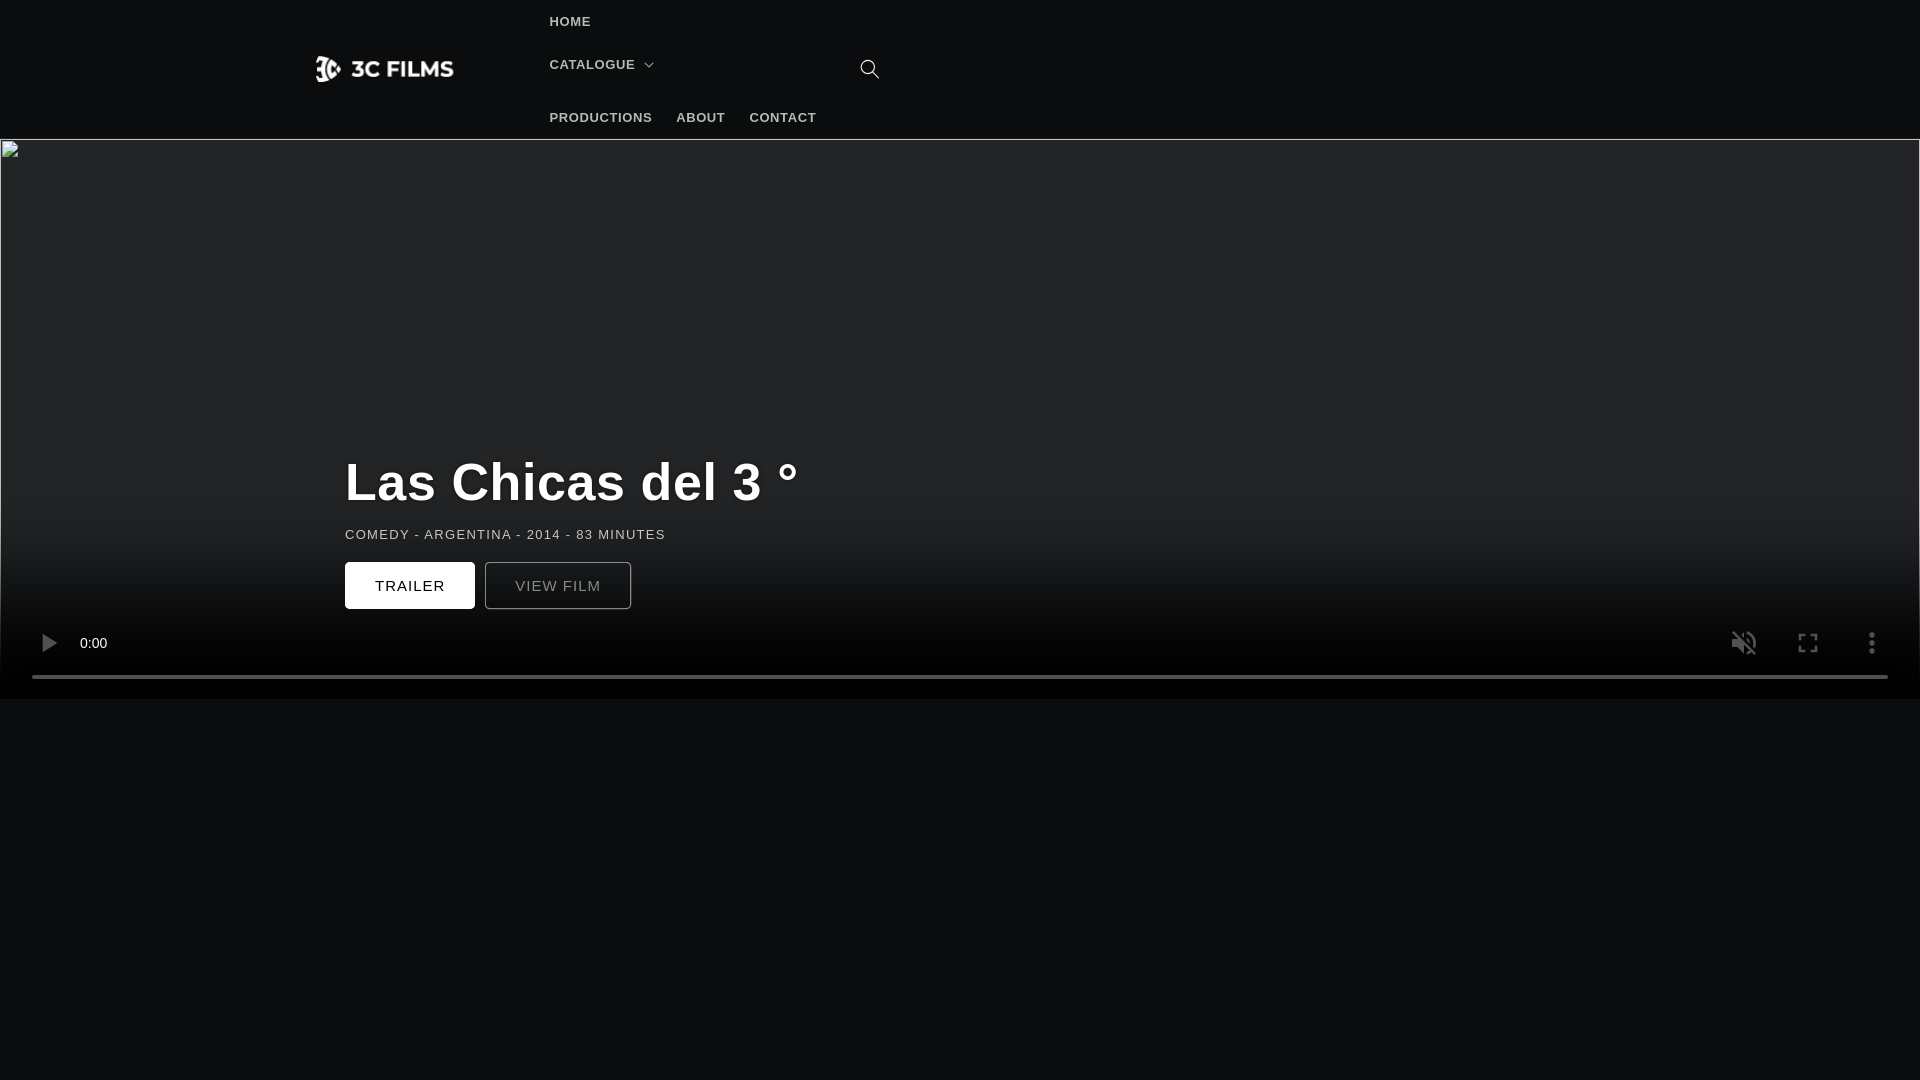 Image resolution: width=1920 pixels, height=1080 pixels. Describe the element at coordinates (700, 118) in the screenshot. I see `ABOUT` at that location.